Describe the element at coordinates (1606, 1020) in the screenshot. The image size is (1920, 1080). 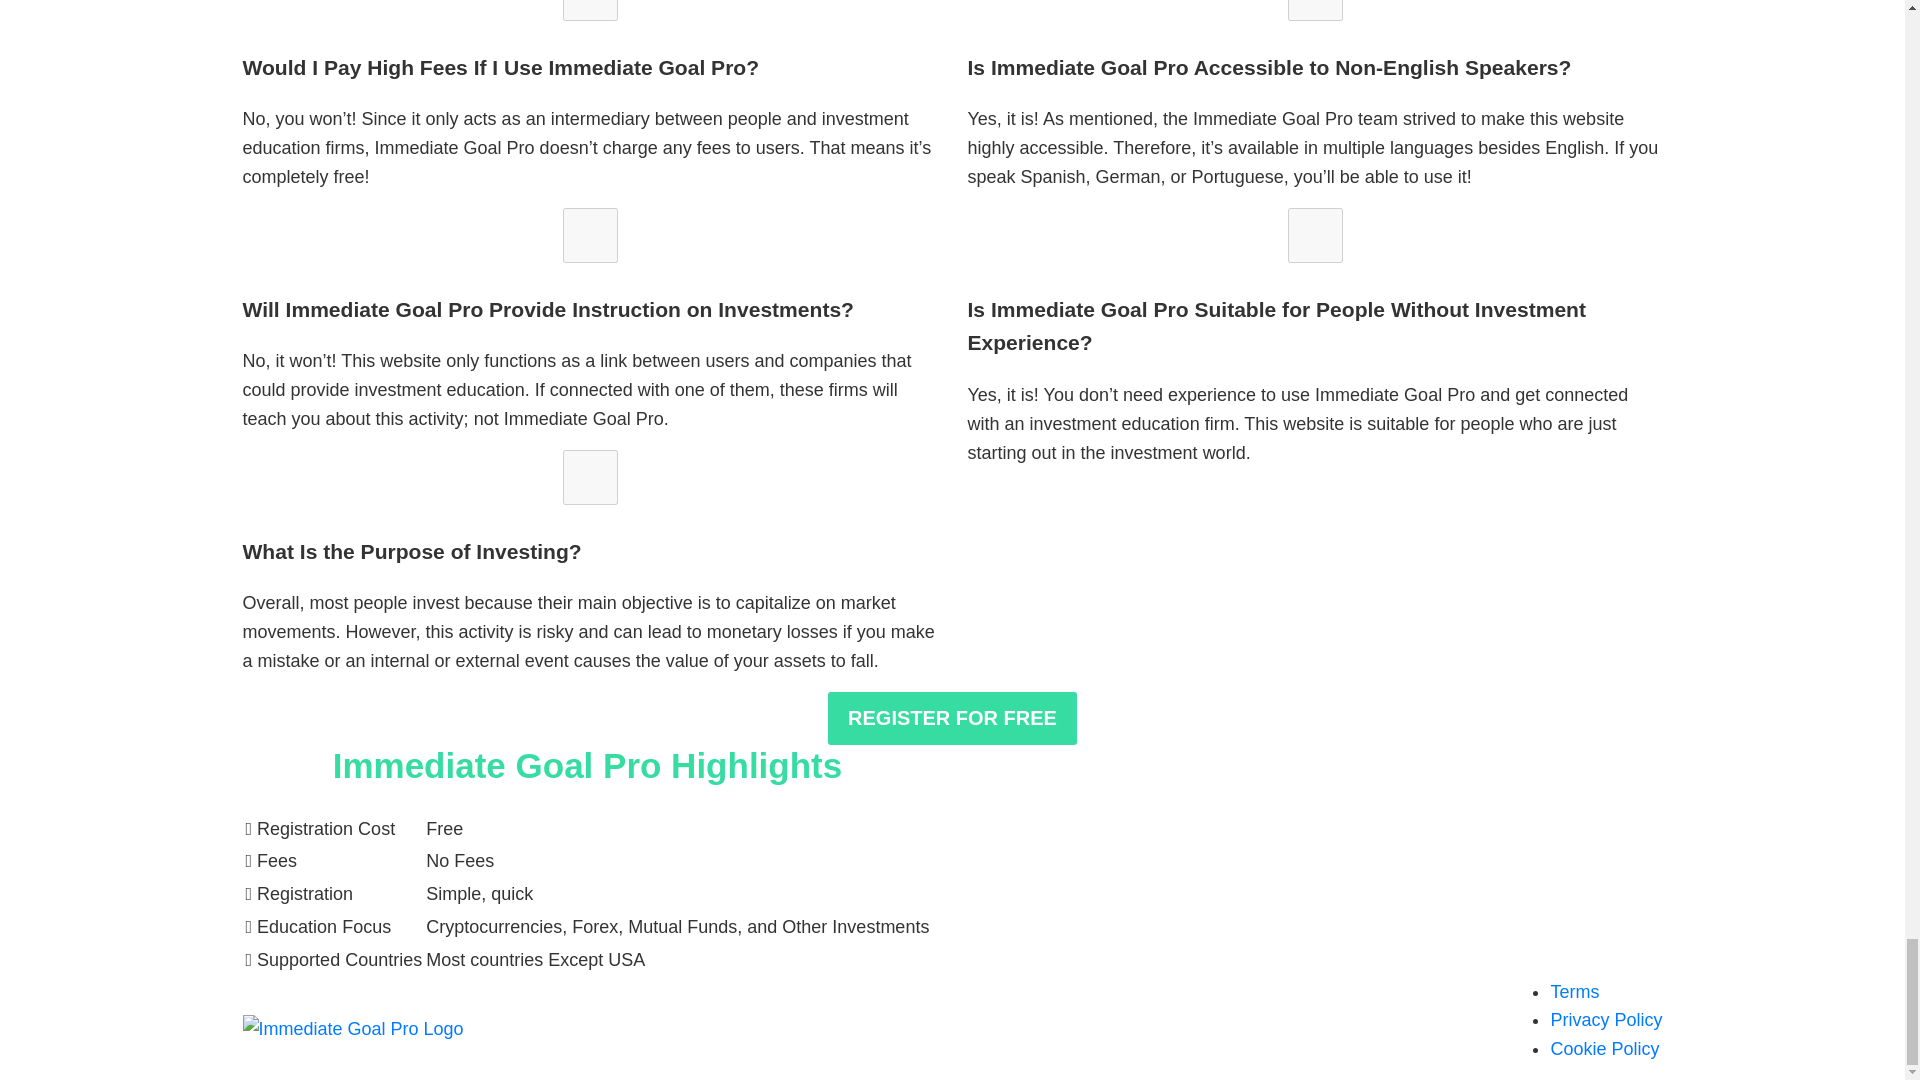
I see `Privacy Policy` at that location.